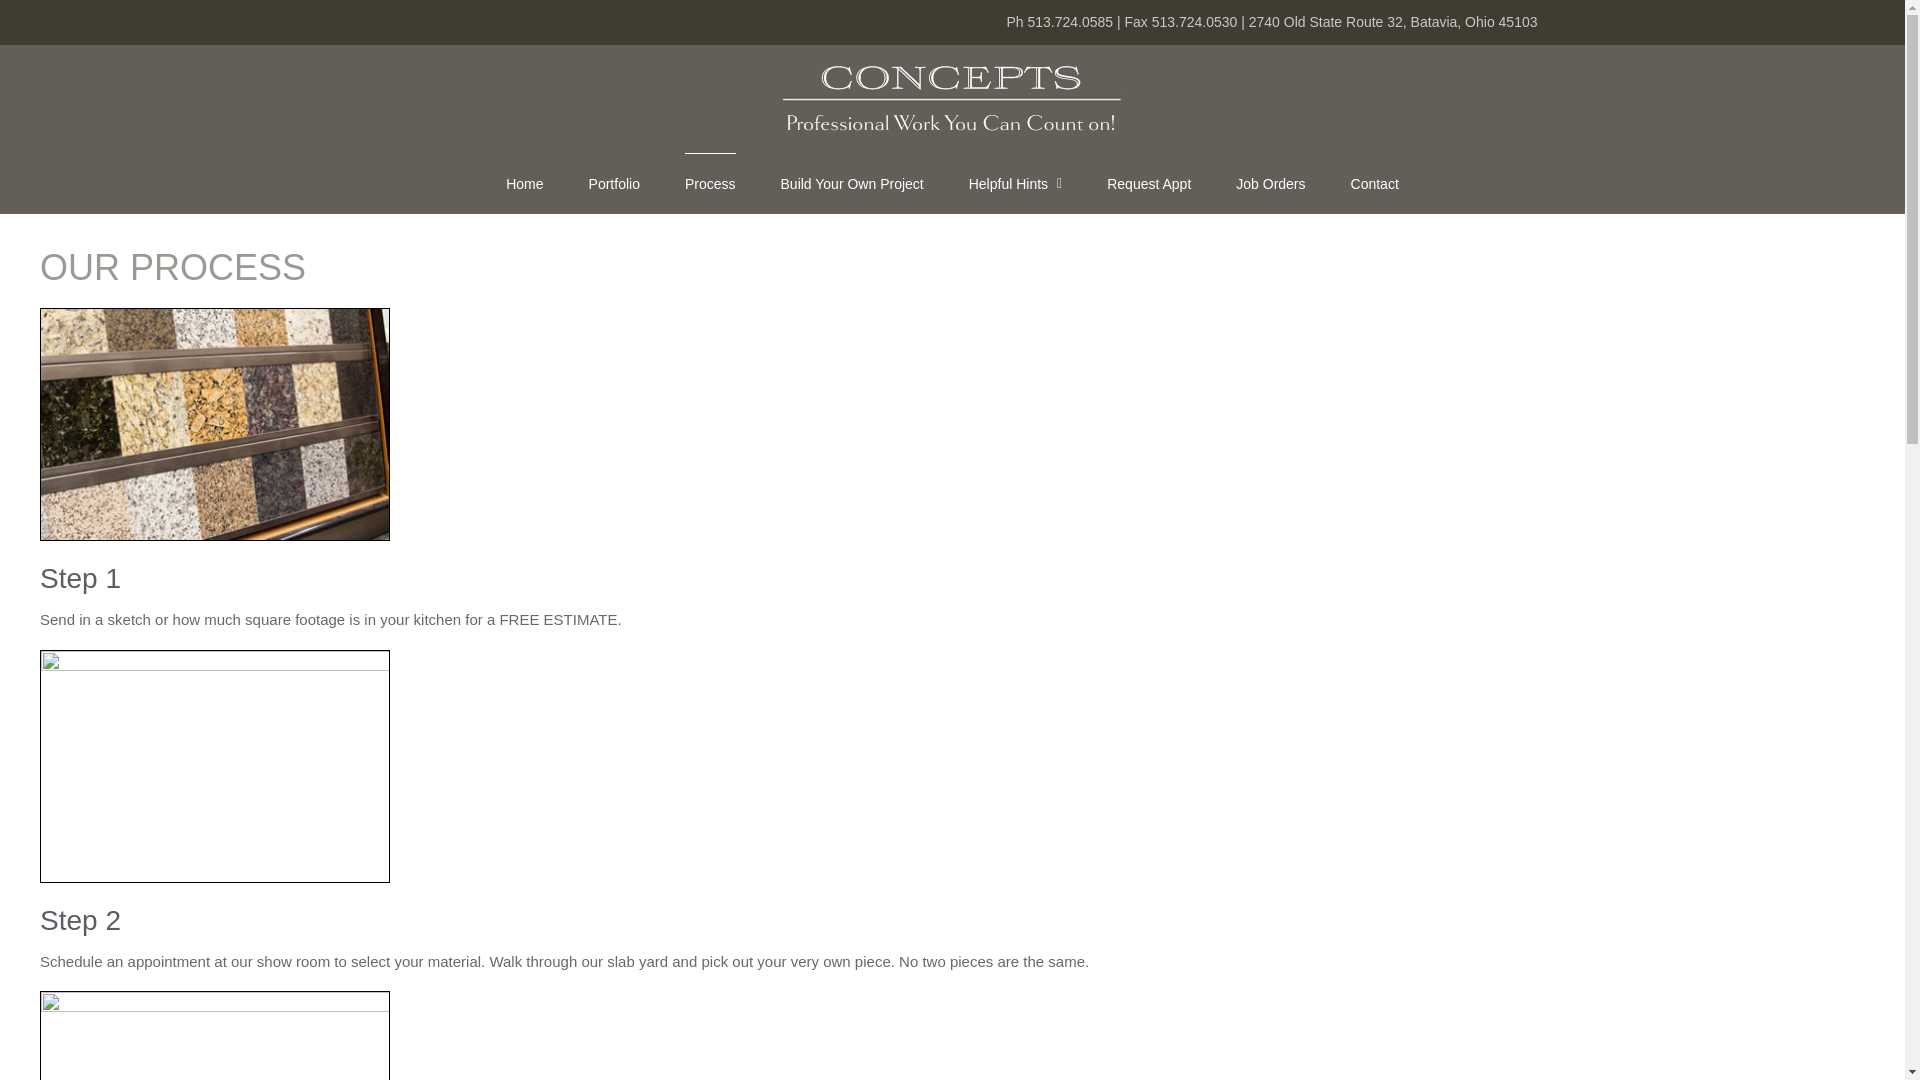  I want to click on Helpful Hints, so click(1016, 182).